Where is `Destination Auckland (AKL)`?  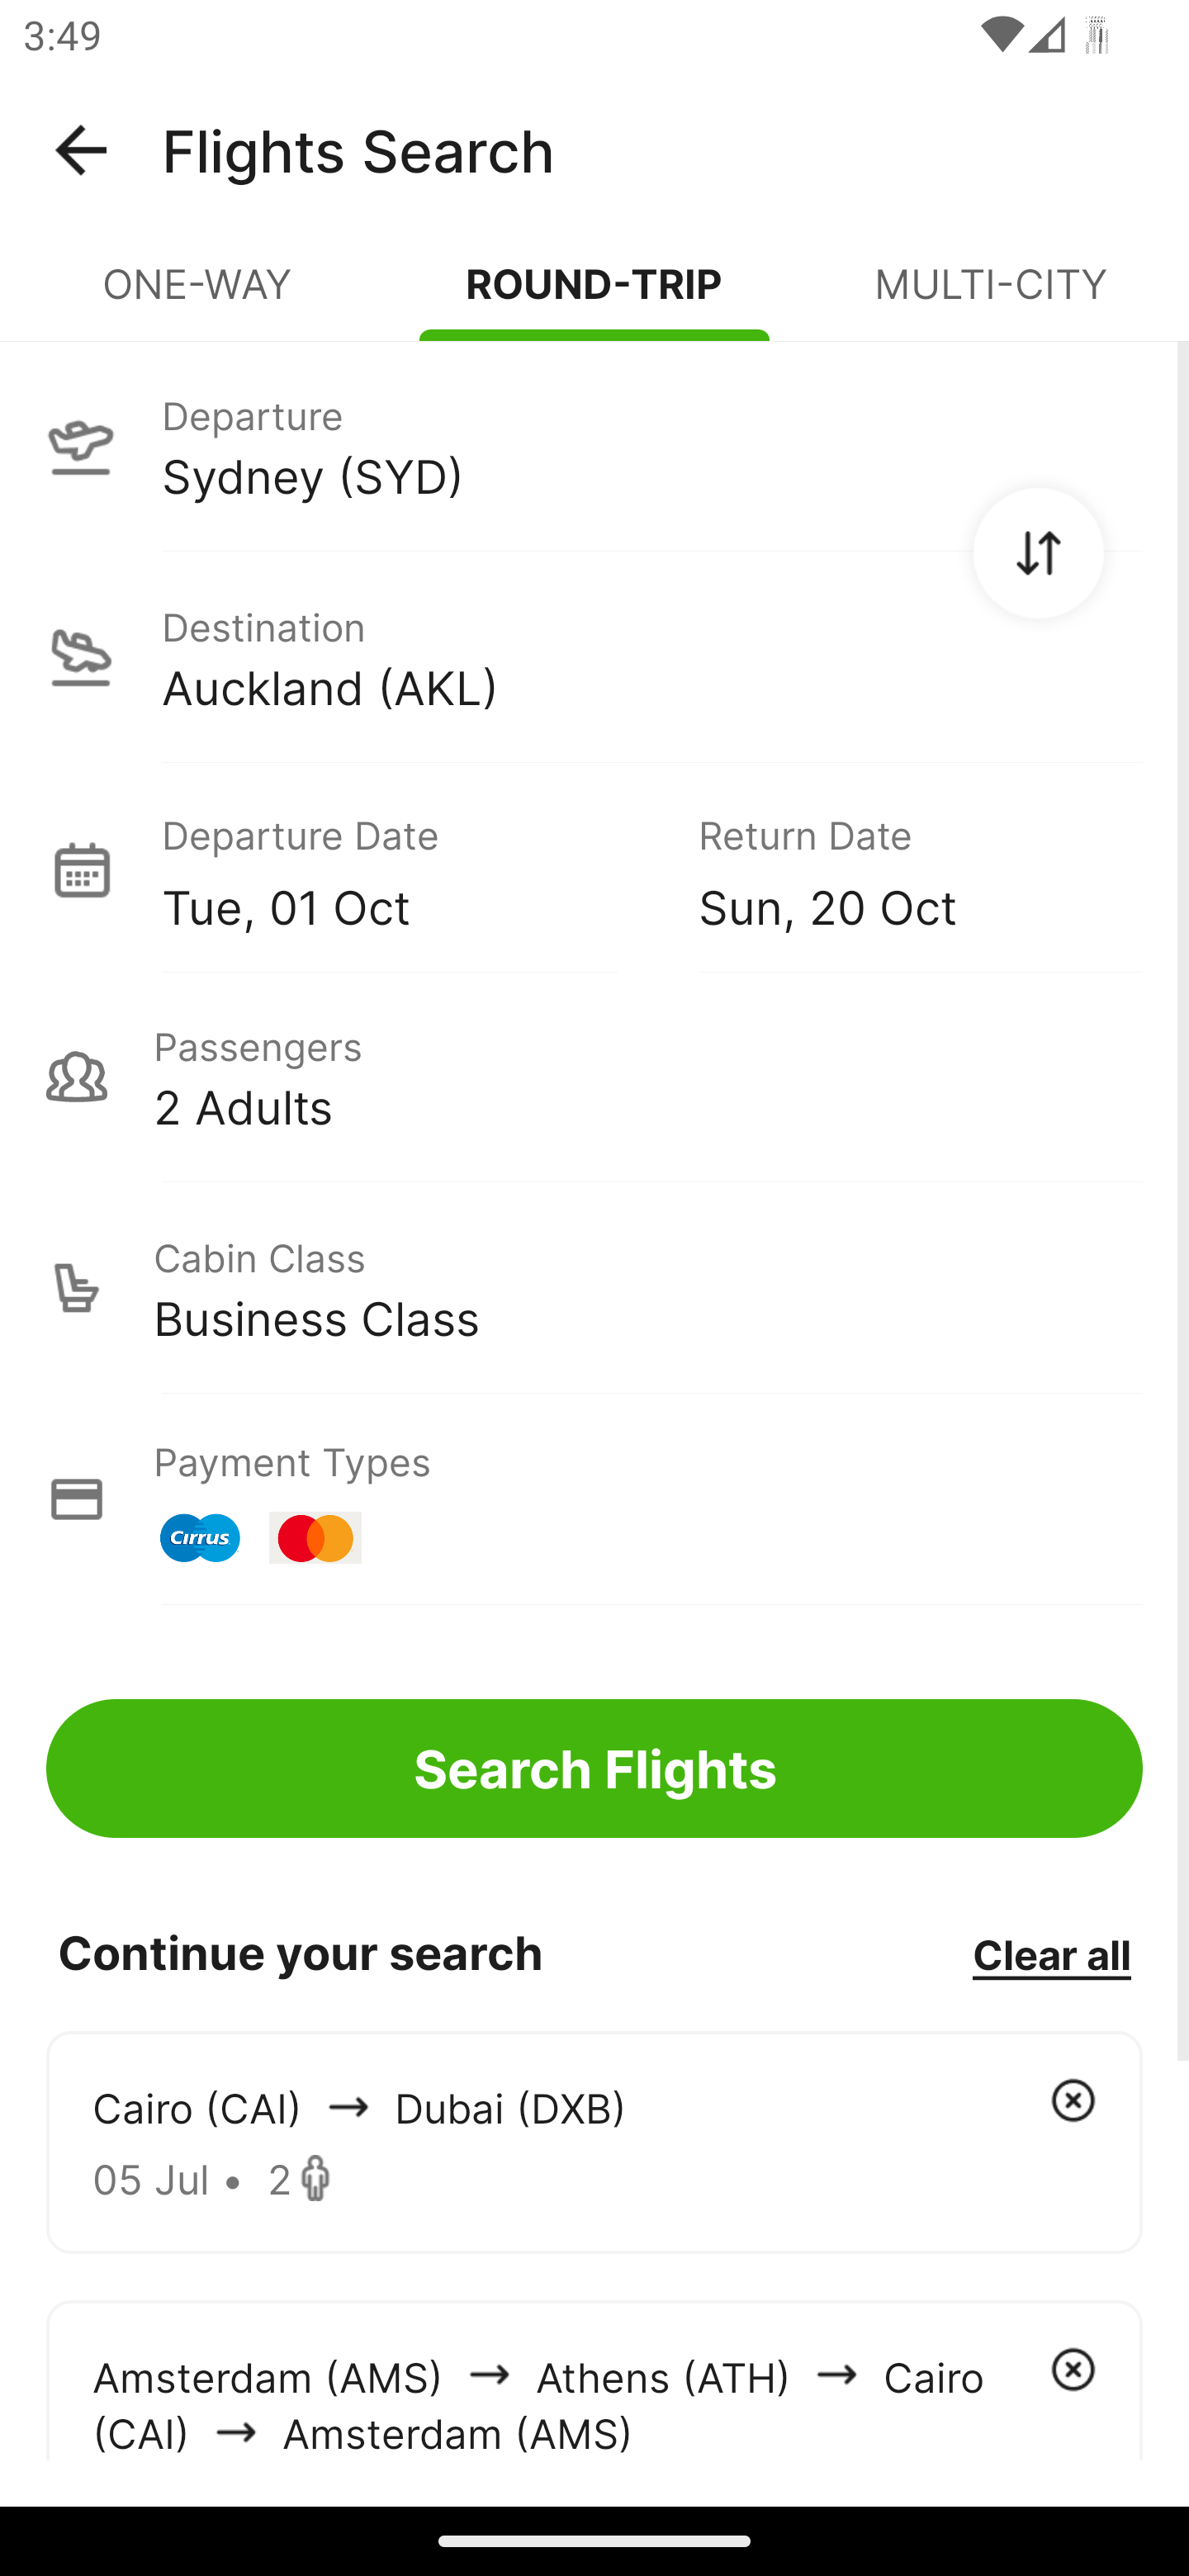 Destination Auckland (AKL) is located at coordinates (594, 657).